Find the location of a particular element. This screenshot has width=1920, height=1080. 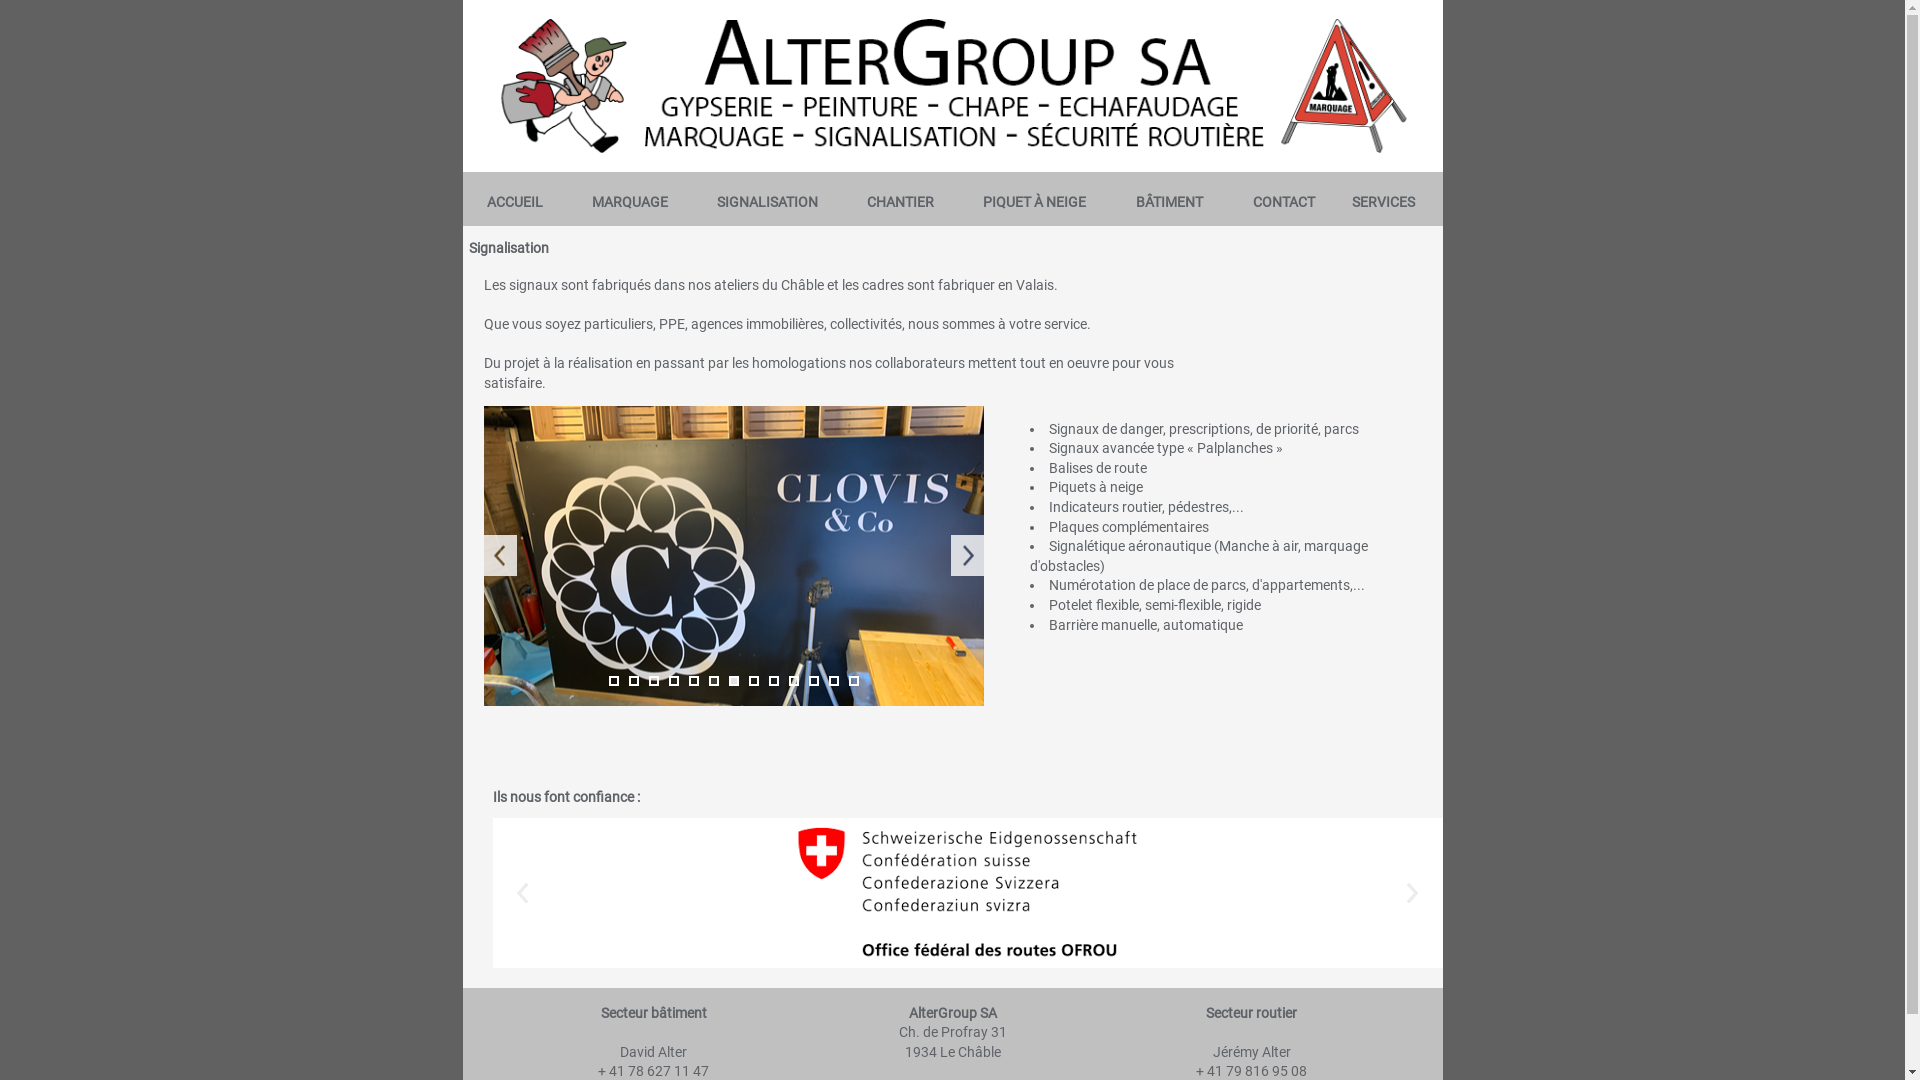

< is located at coordinates (522, 892).